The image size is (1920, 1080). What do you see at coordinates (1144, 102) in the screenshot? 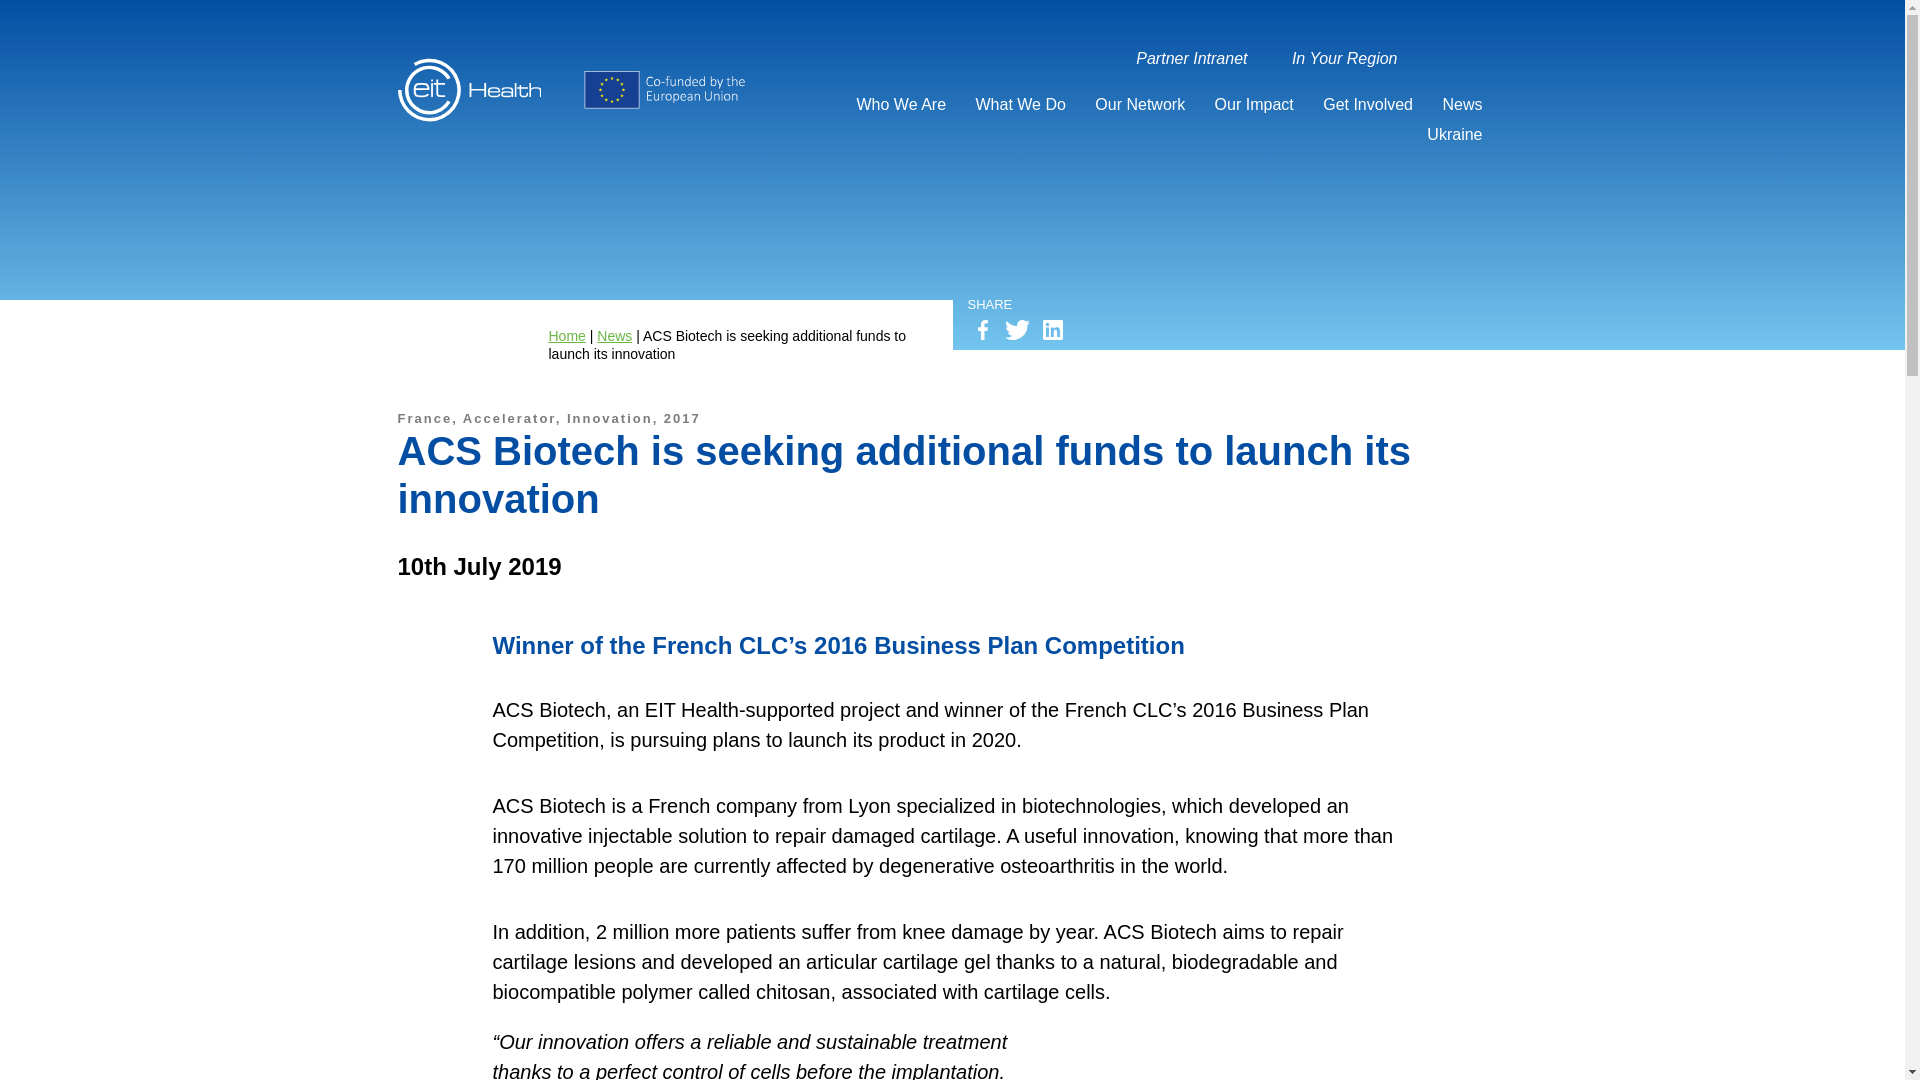
I see `Our Network` at bounding box center [1144, 102].